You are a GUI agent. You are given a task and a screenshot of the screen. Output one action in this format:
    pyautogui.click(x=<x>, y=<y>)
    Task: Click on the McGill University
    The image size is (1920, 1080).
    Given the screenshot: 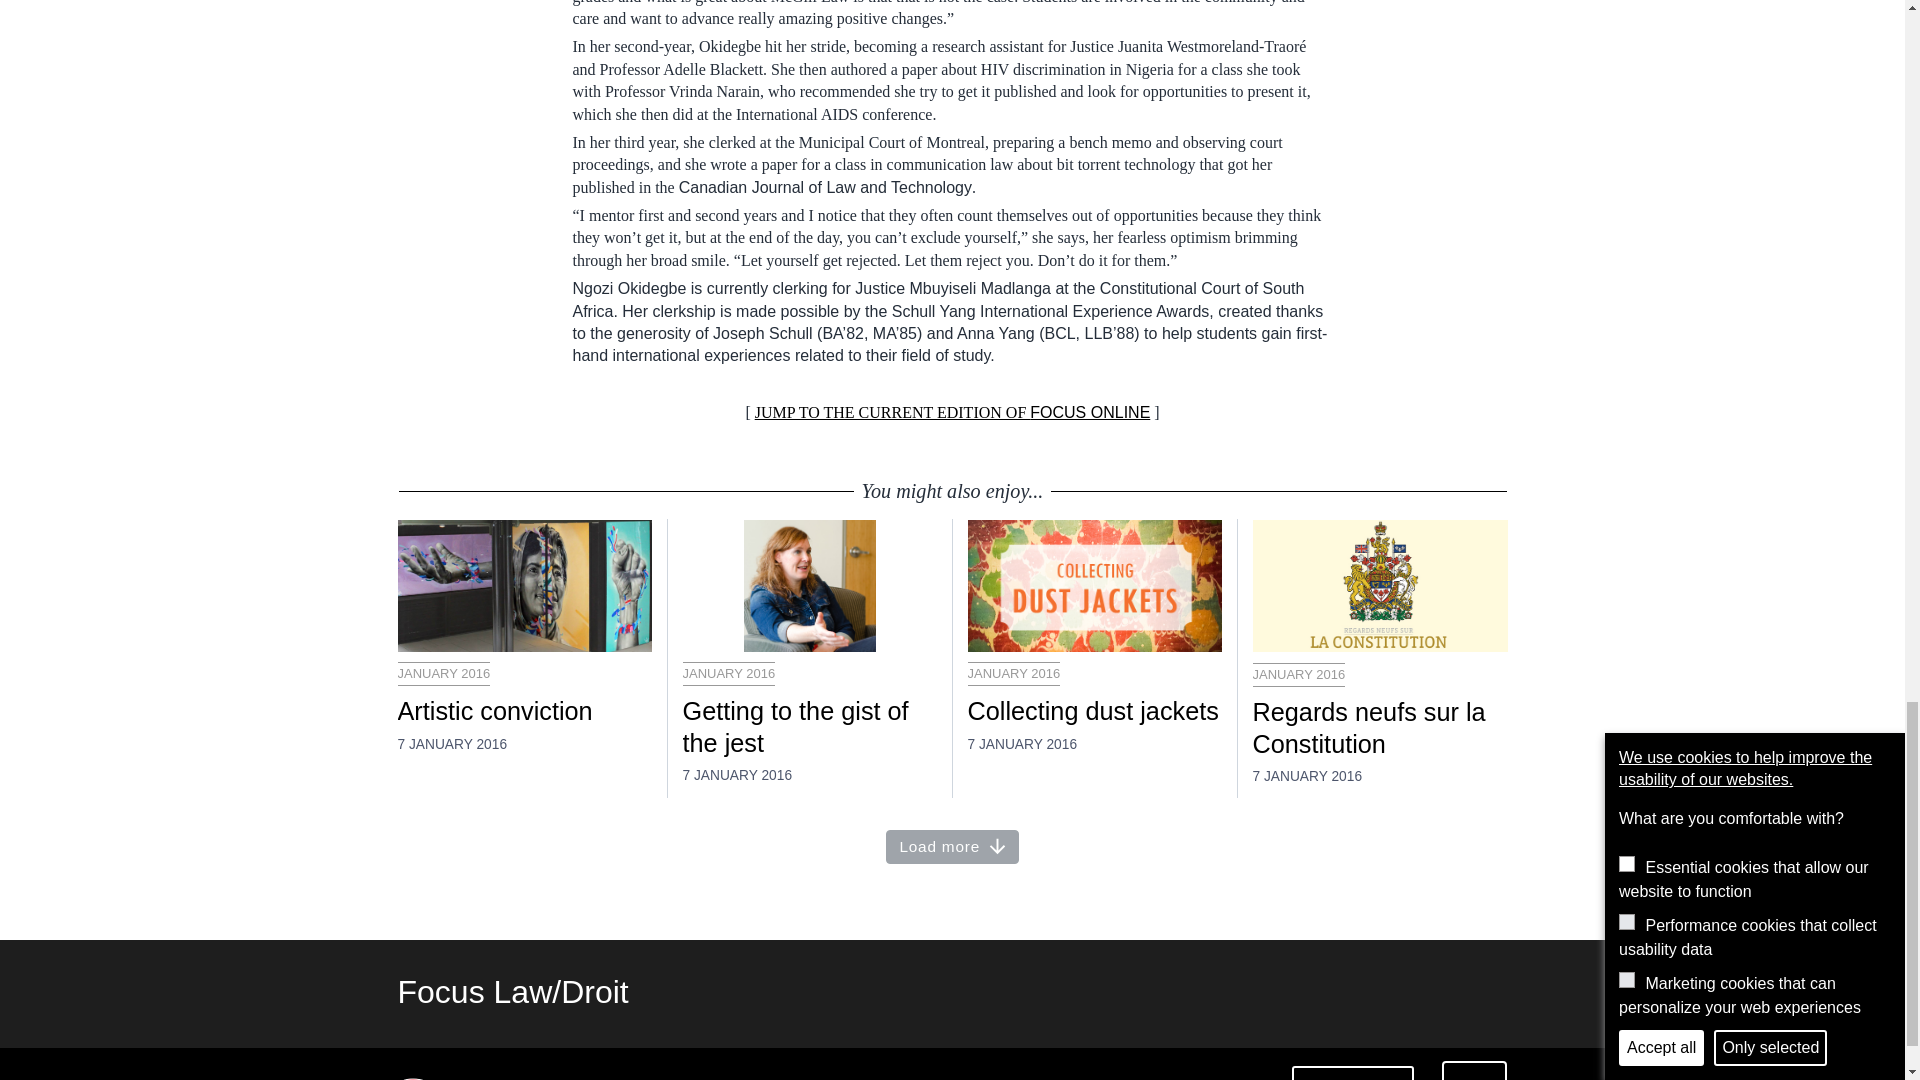 What is the action you would take?
    pyautogui.click(x=468, y=1077)
    